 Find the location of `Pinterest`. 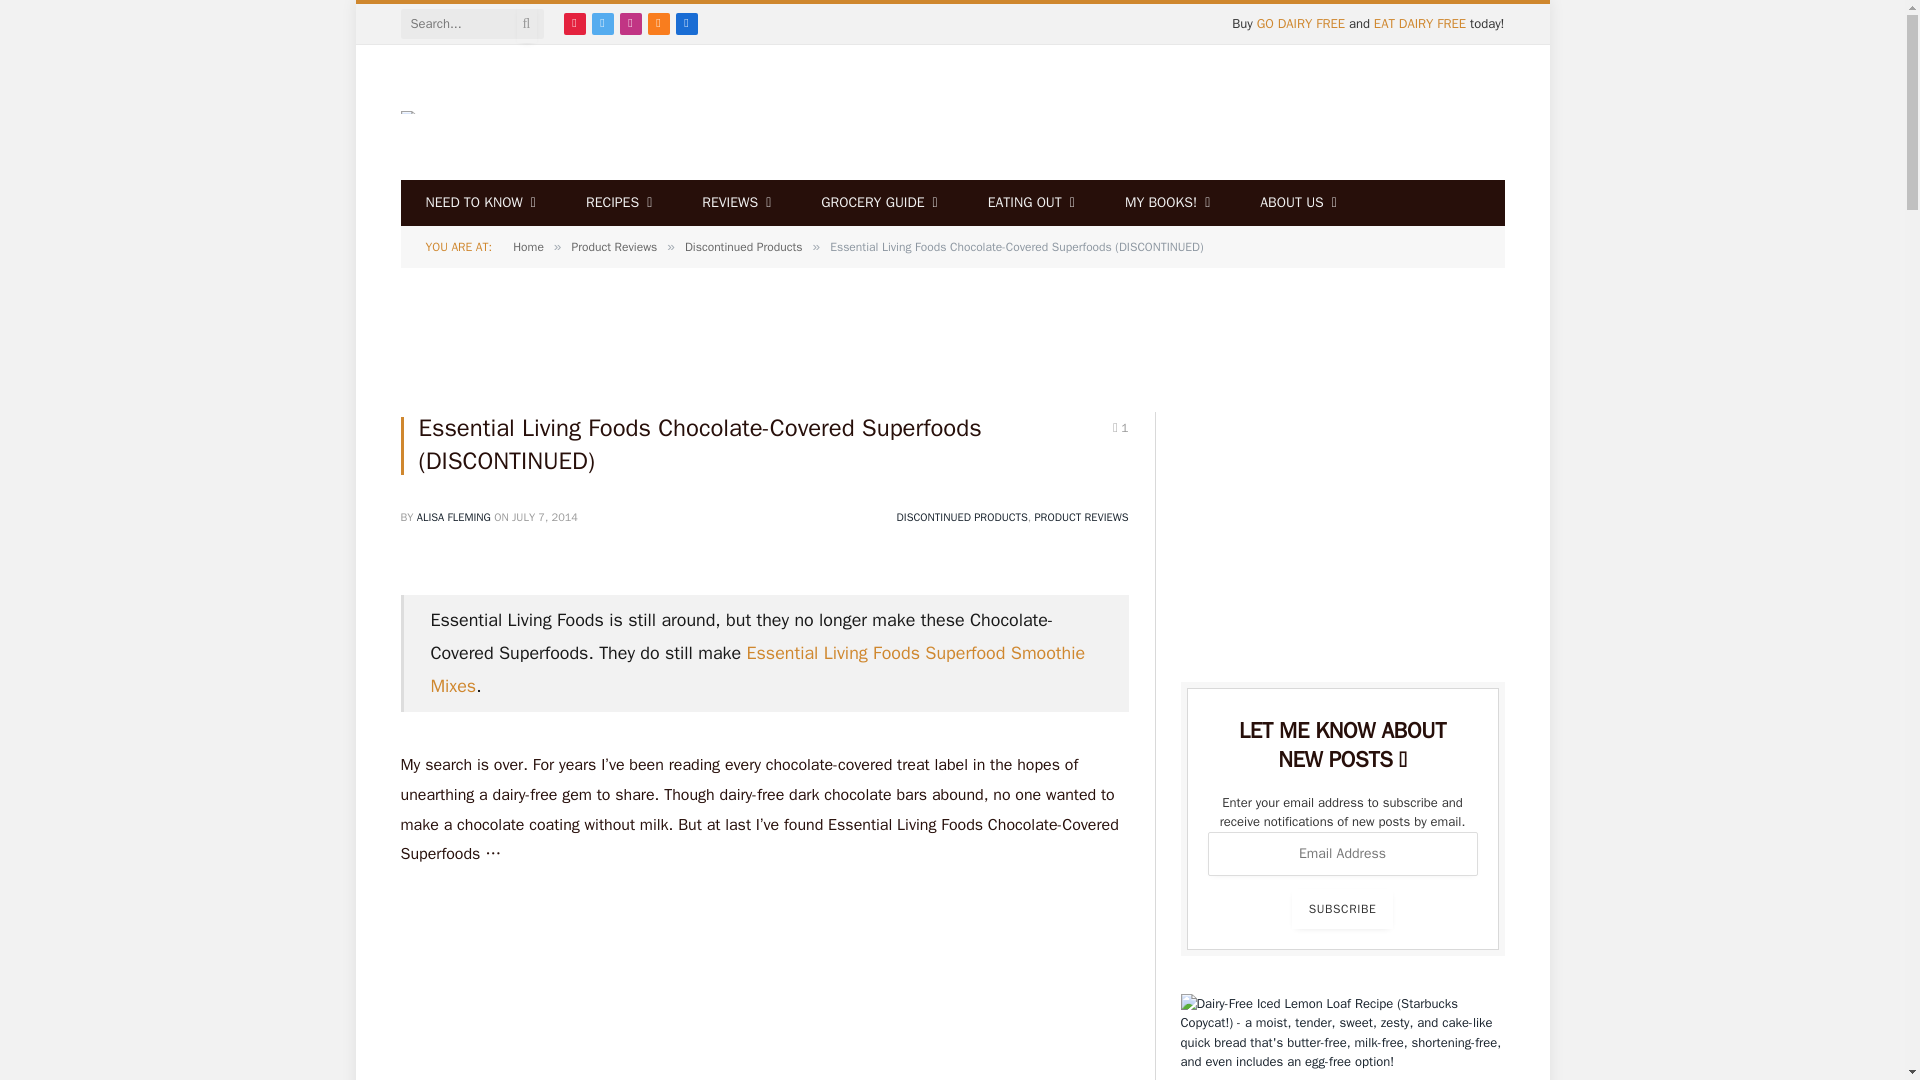

Pinterest is located at coordinates (574, 23).